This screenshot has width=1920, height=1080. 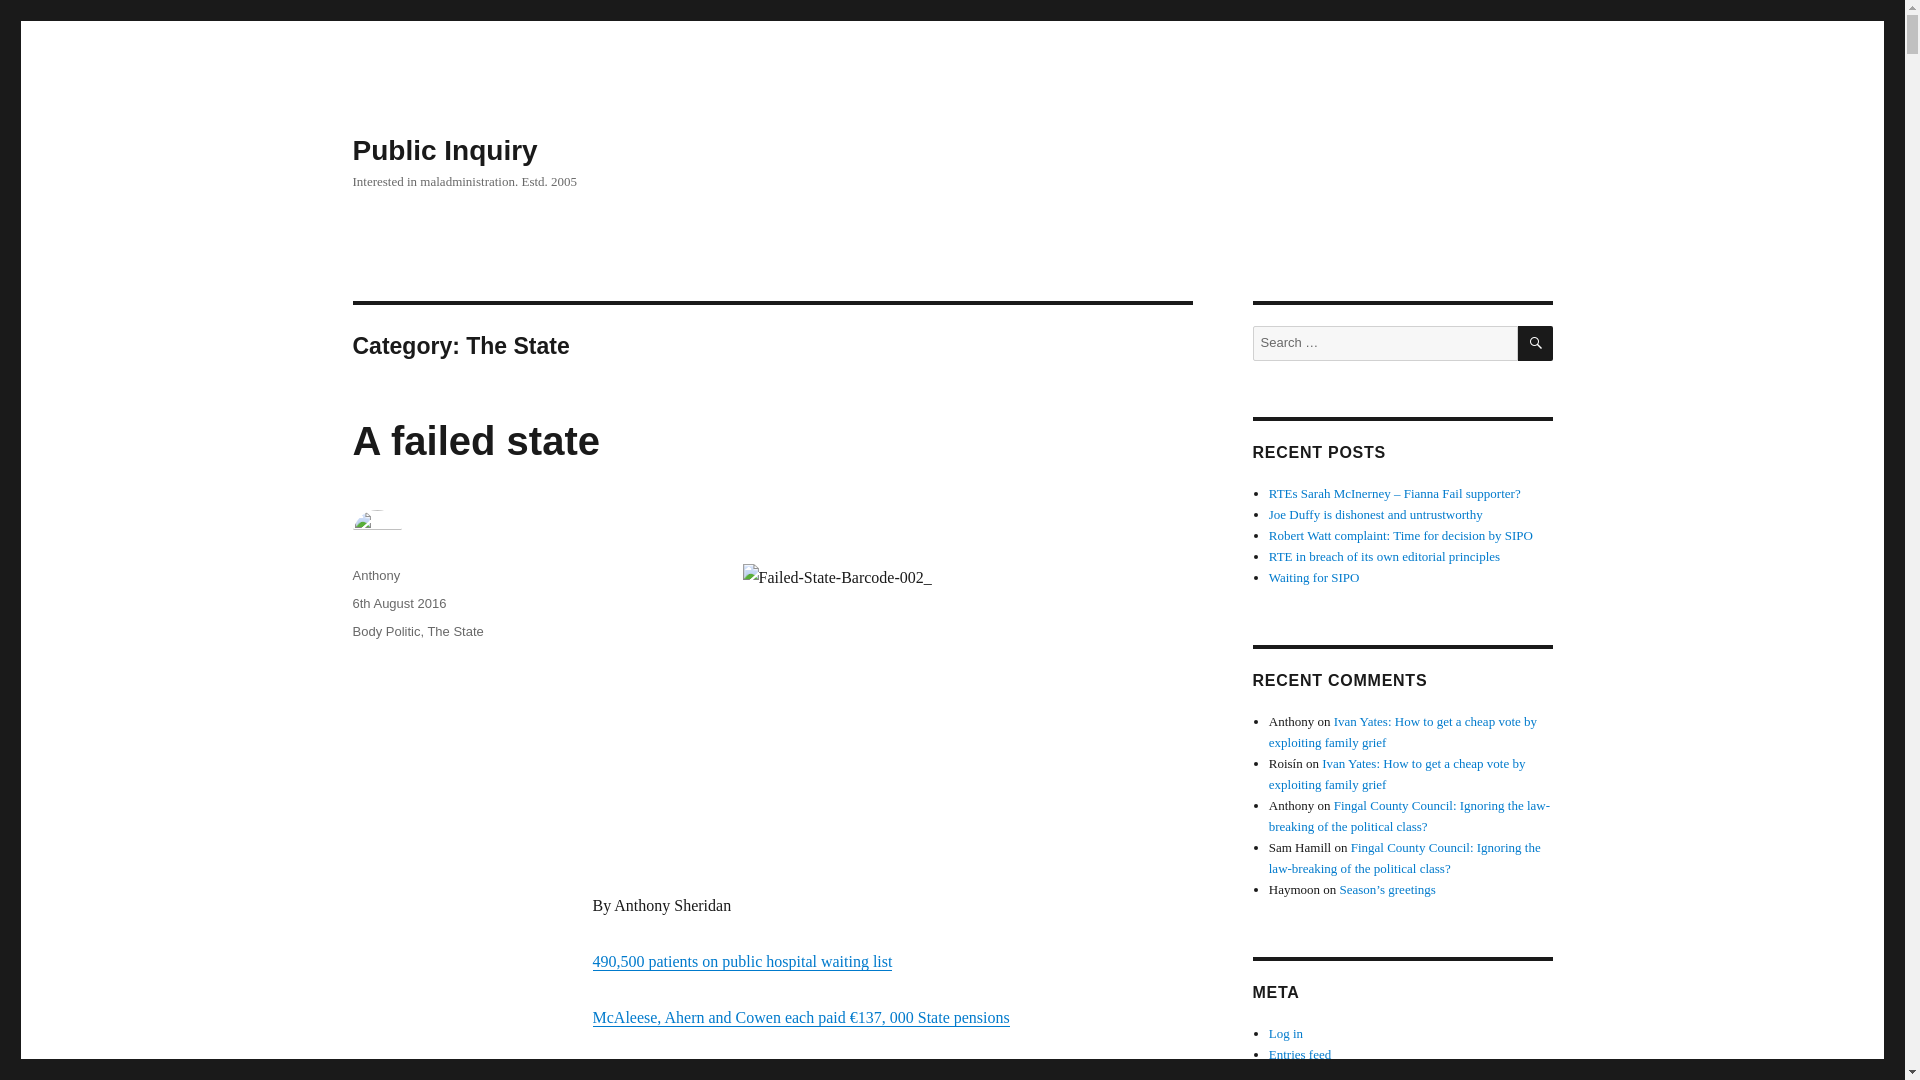 What do you see at coordinates (742, 960) in the screenshot?
I see `490,500 patients on public hospital waiting list` at bounding box center [742, 960].